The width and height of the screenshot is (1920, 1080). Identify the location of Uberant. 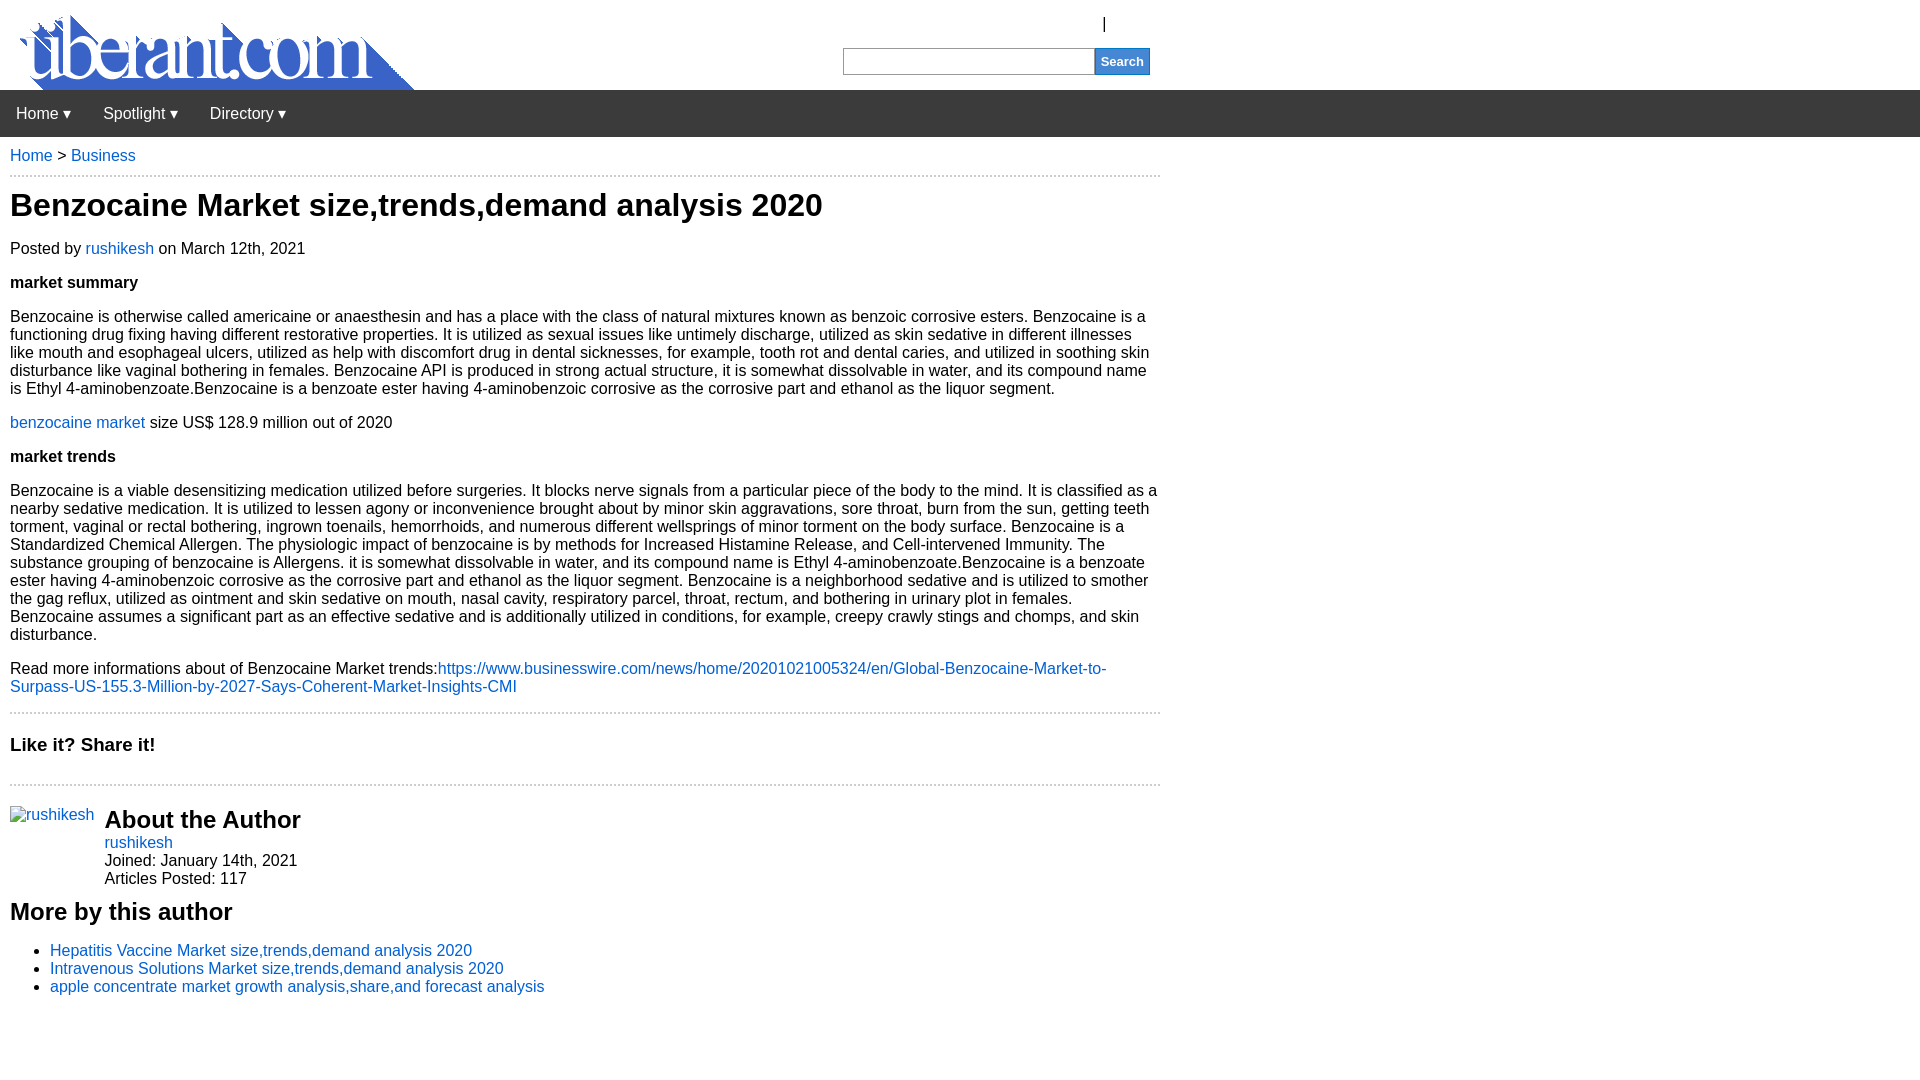
(43, 113).